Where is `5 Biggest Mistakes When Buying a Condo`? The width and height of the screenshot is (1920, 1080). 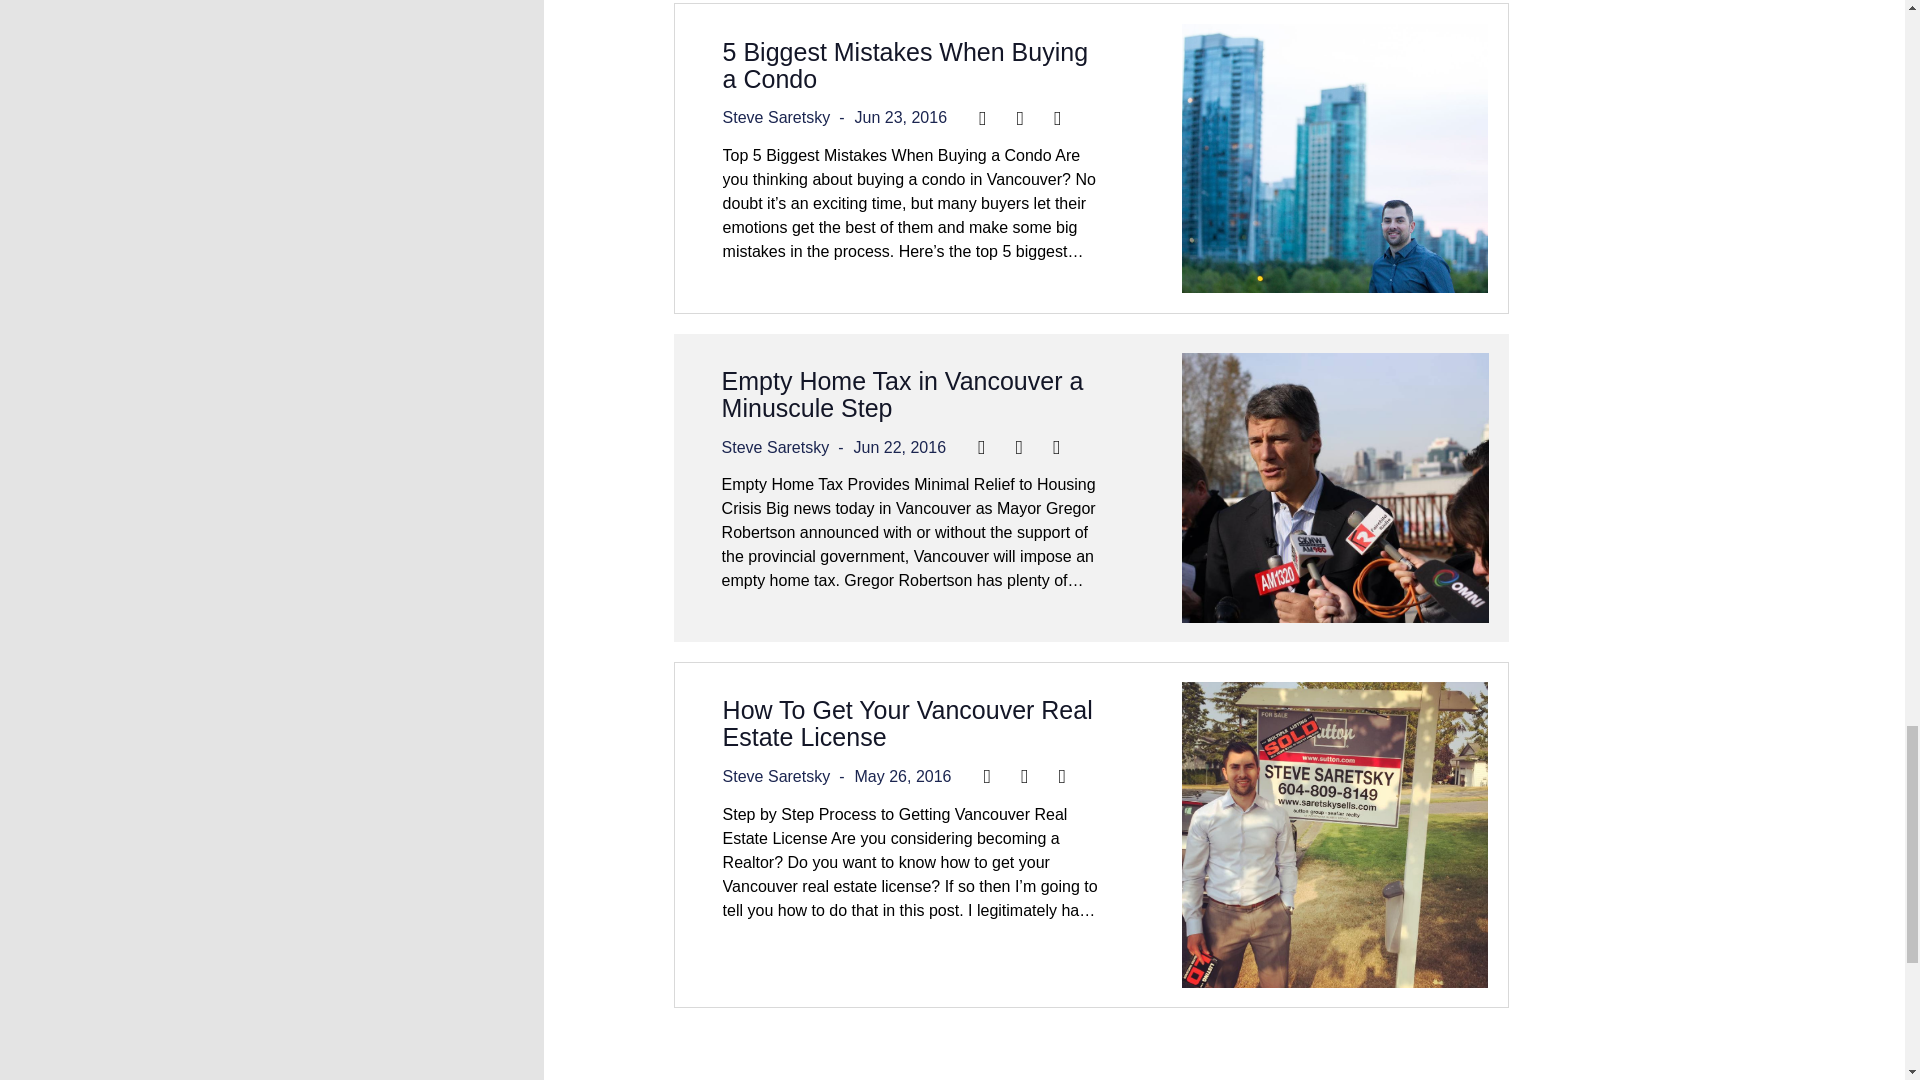
5 Biggest Mistakes When Buying a Condo is located at coordinates (906, 64).